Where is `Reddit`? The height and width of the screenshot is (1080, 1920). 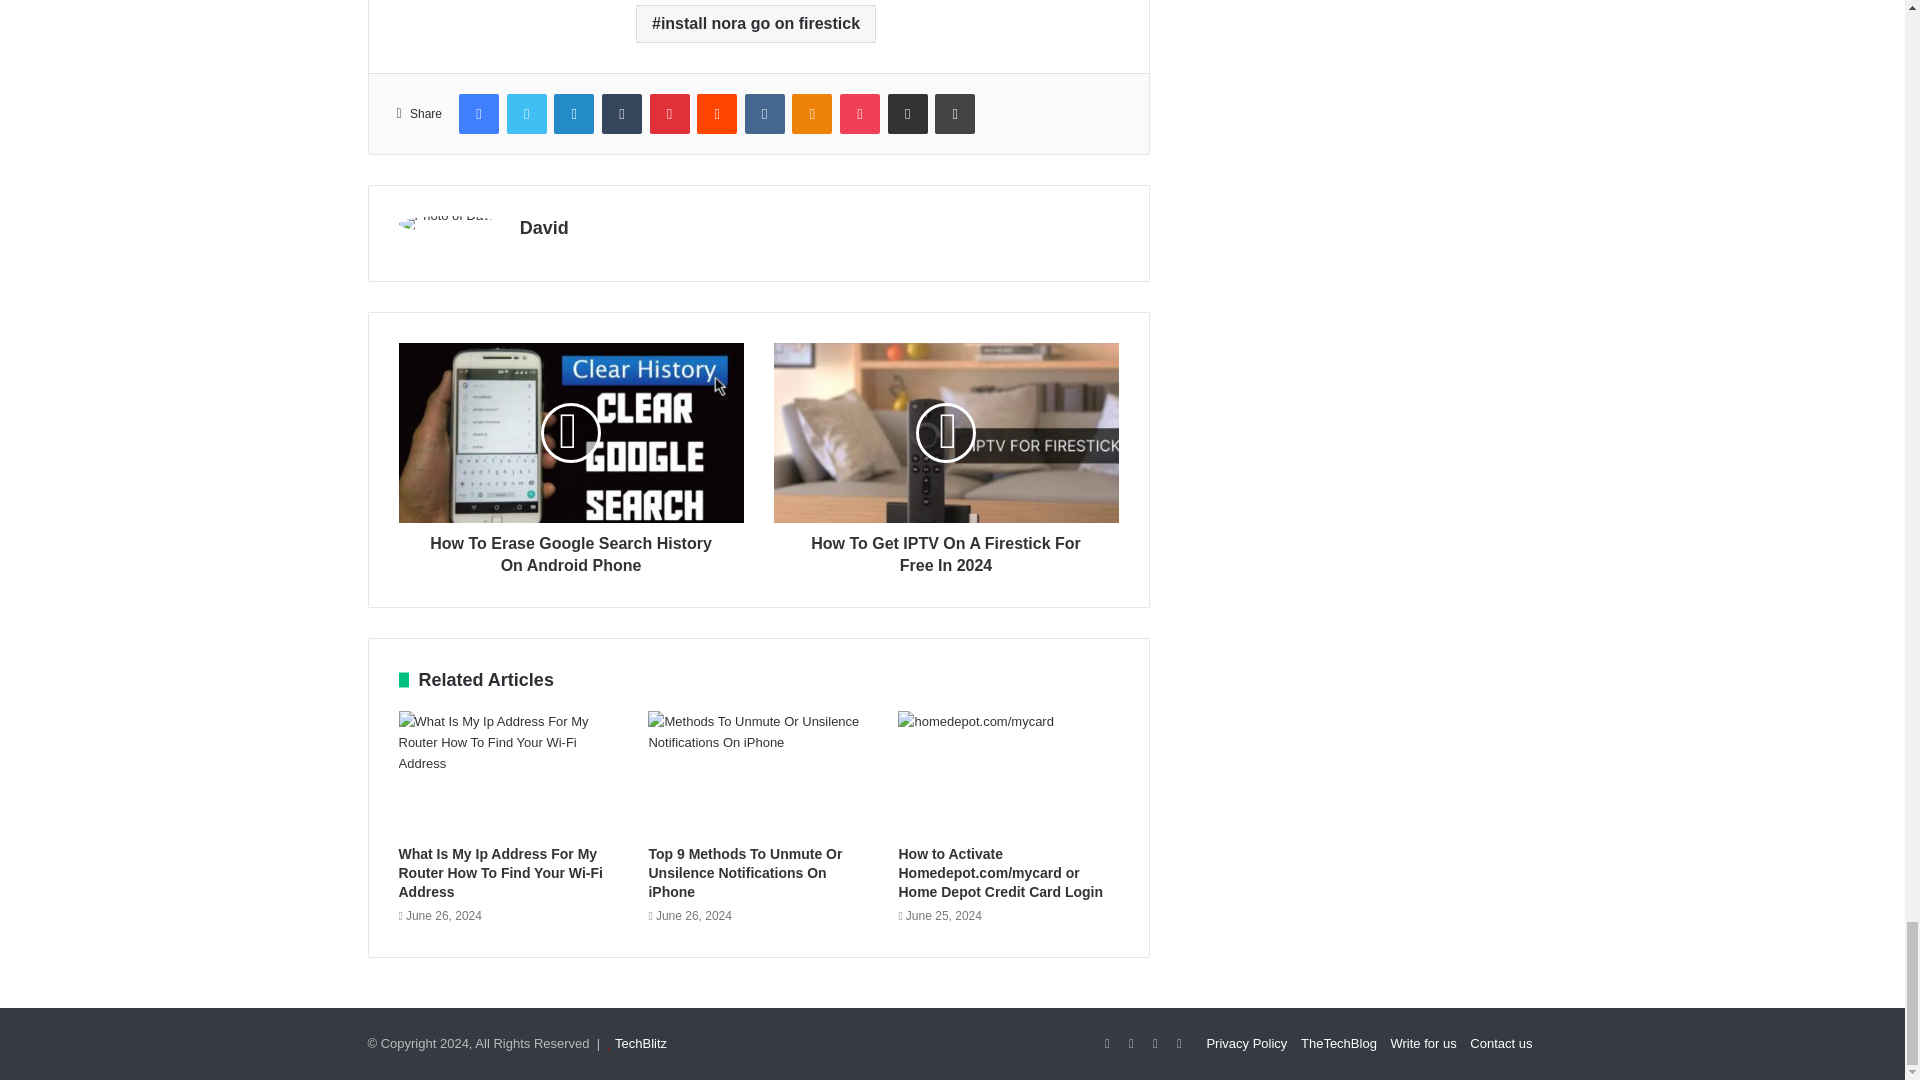 Reddit is located at coordinates (716, 112).